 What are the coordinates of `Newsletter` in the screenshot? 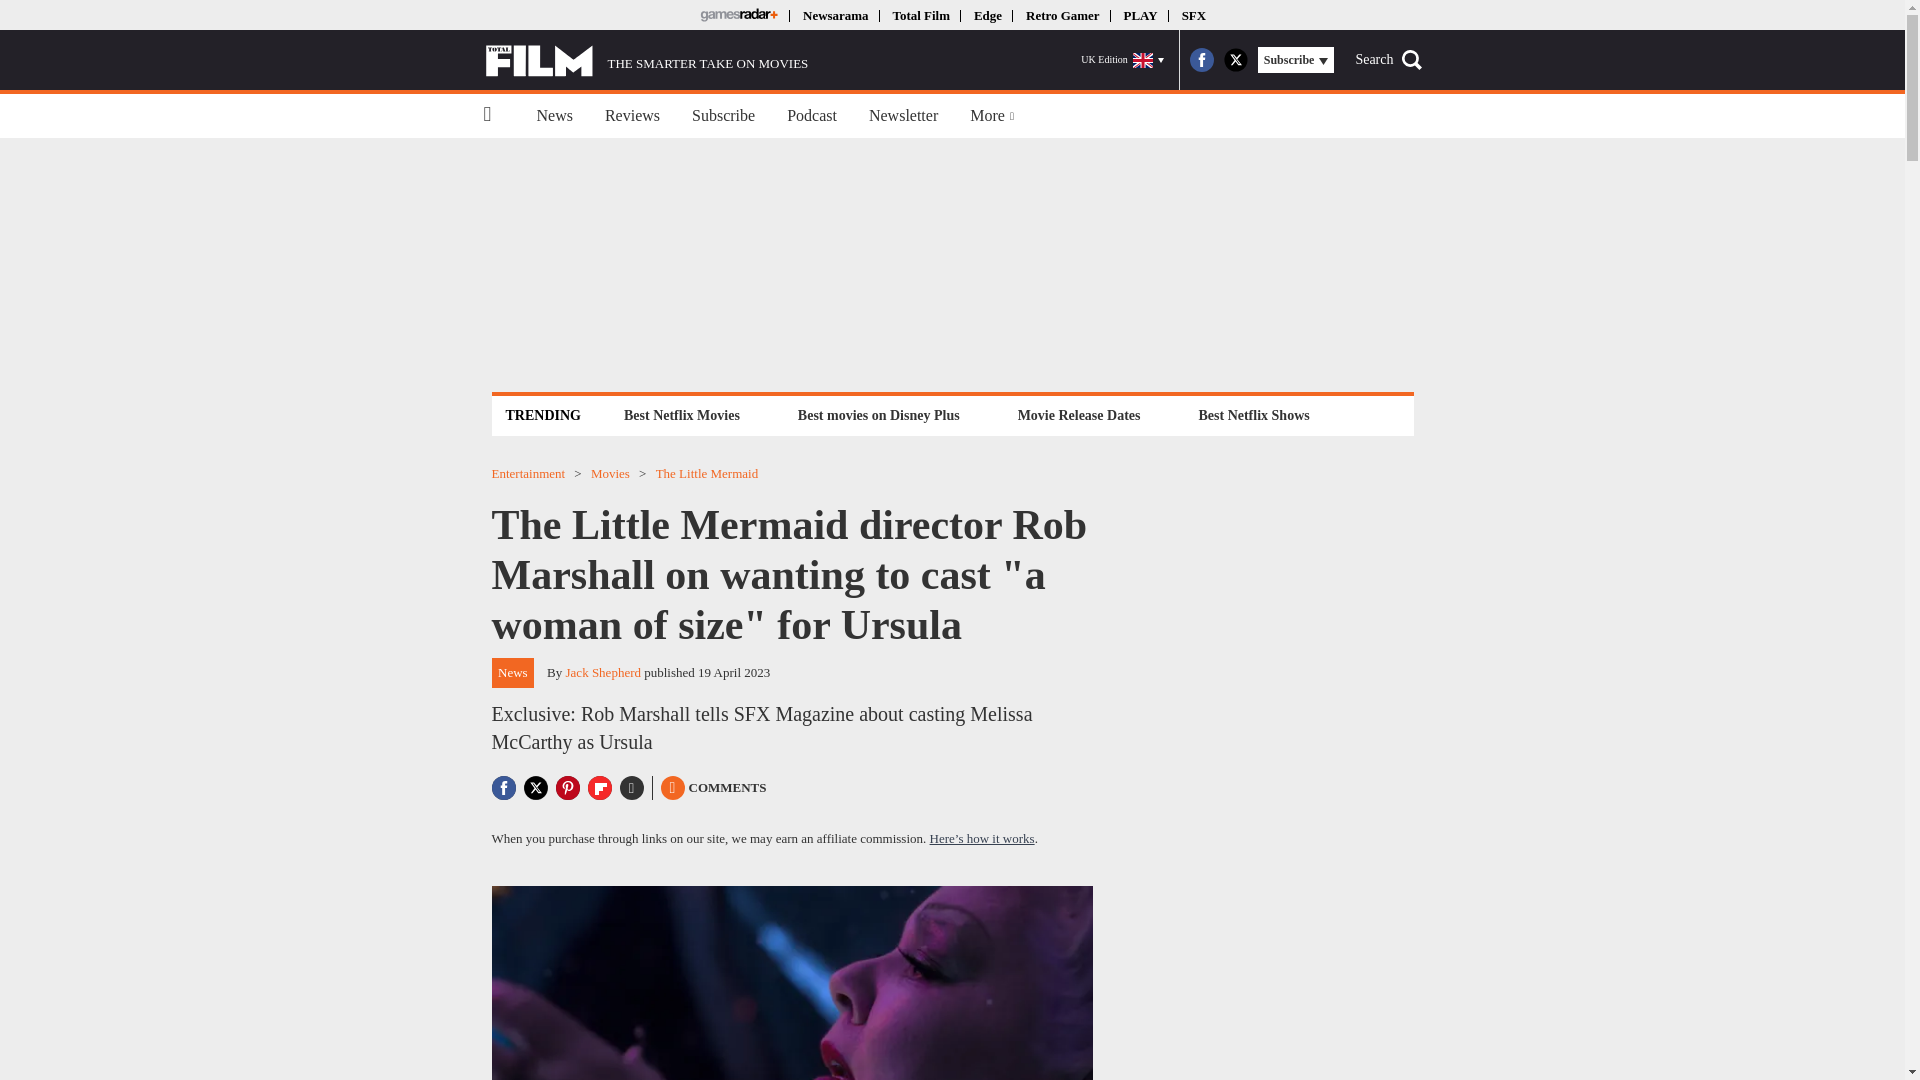 It's located at (903, 116).